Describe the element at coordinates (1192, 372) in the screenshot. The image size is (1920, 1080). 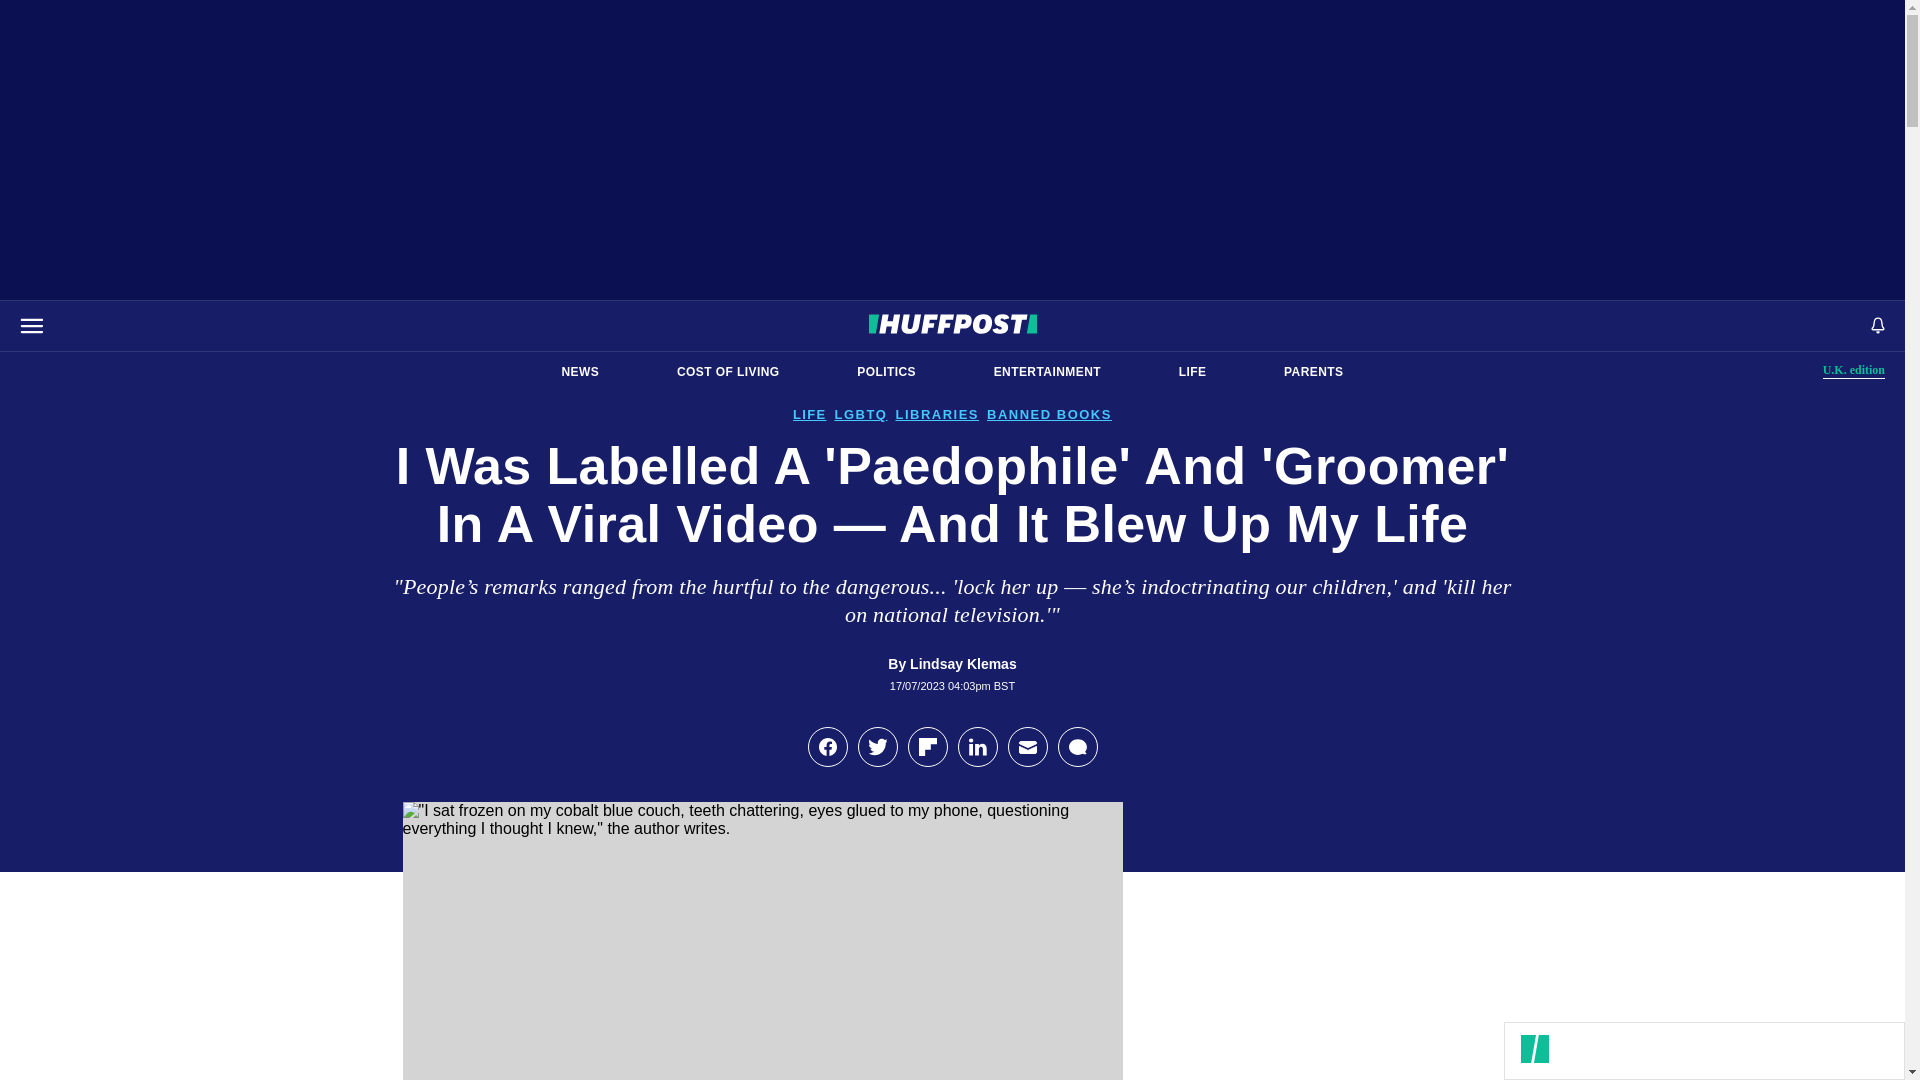
I see `LIFE` at that location.